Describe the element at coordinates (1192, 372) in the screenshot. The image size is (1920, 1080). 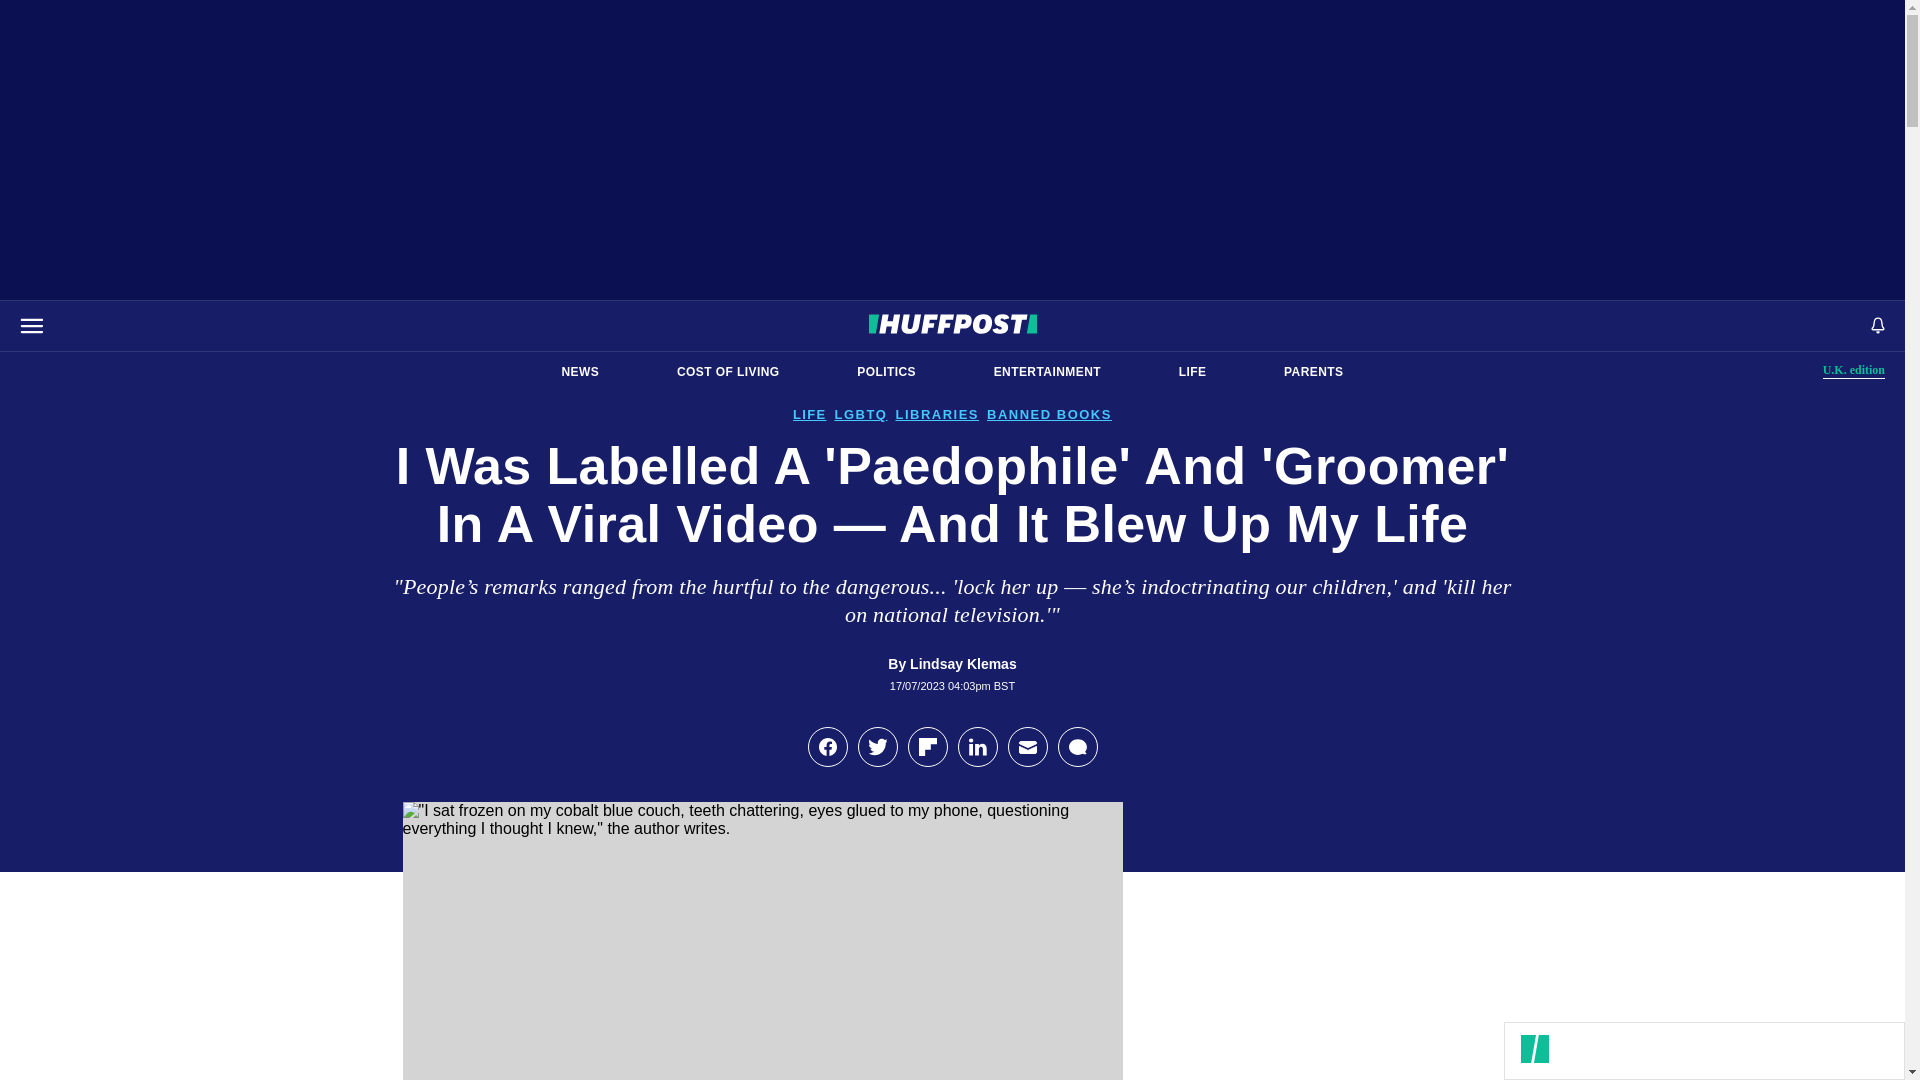
I see `LIFE` at that location.